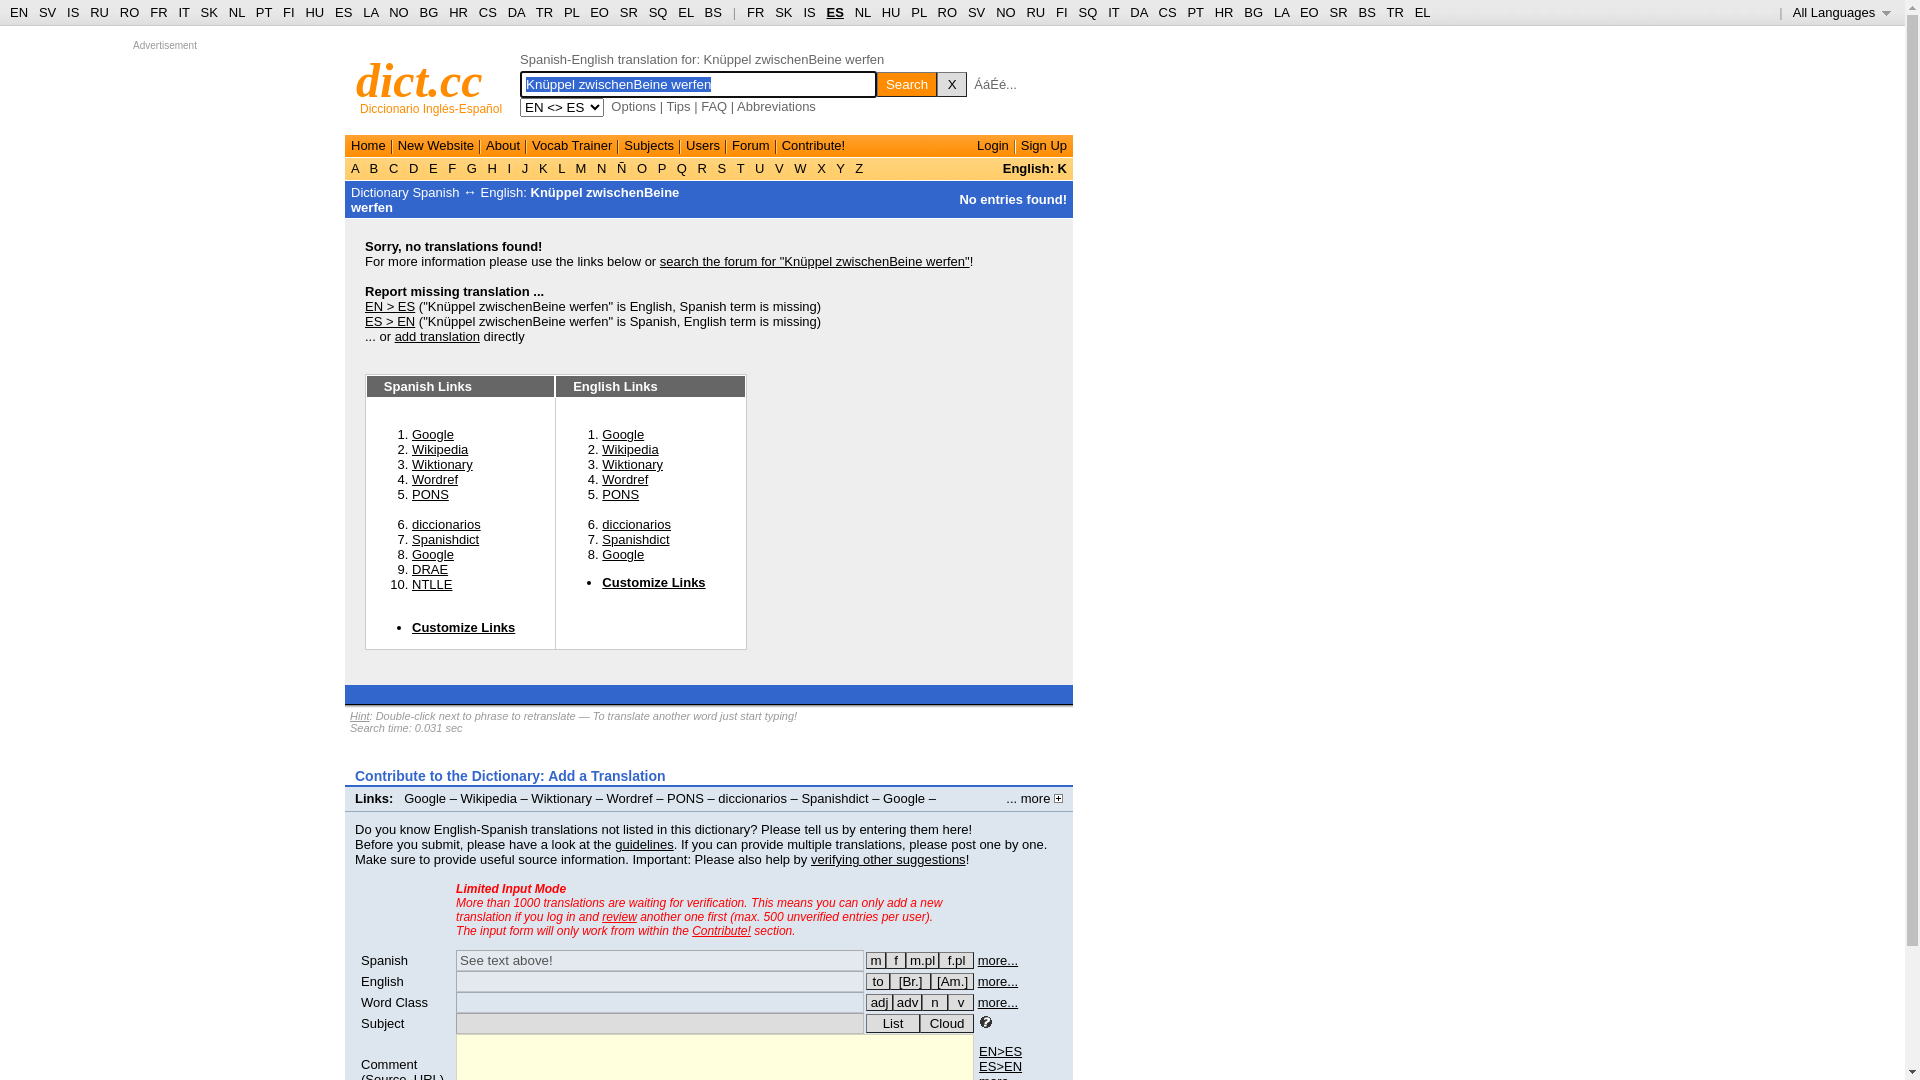  Describe the element at coordinates (438, 336) in the screenshot. I see `add translation` at that location.